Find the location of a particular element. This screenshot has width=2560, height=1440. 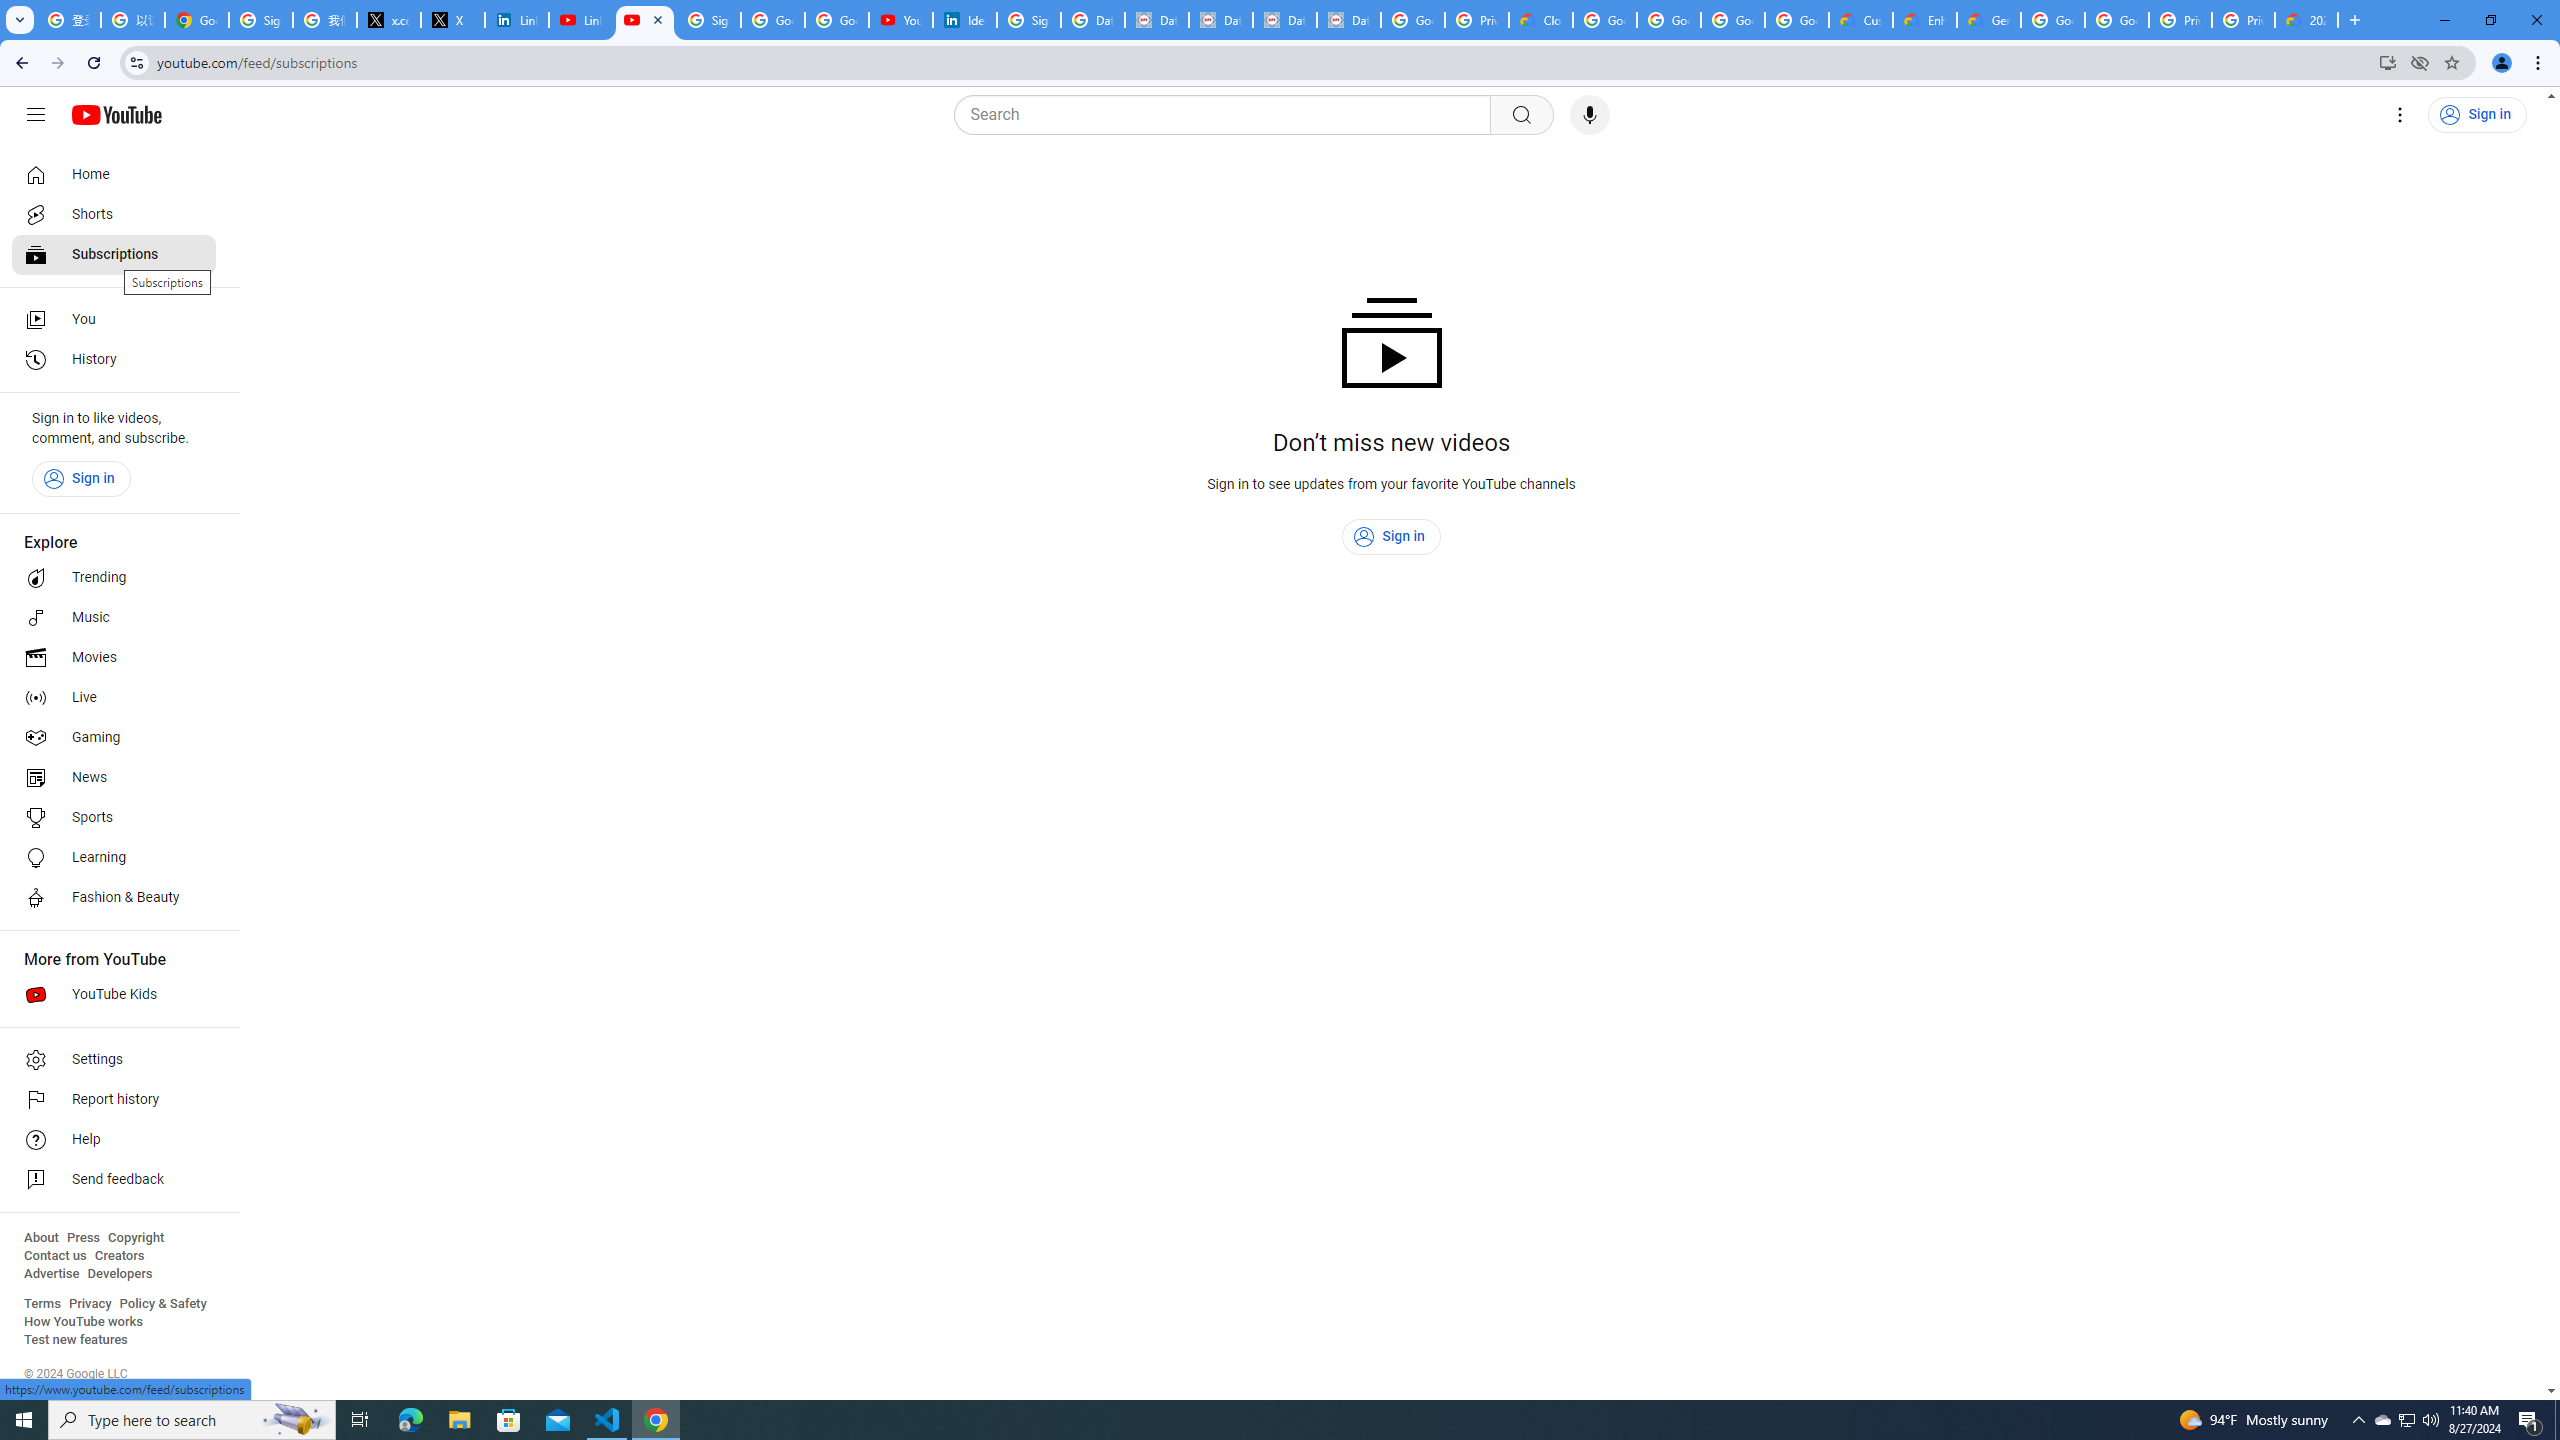

Data Privacy Framework is located at coordinates (1157, 20).